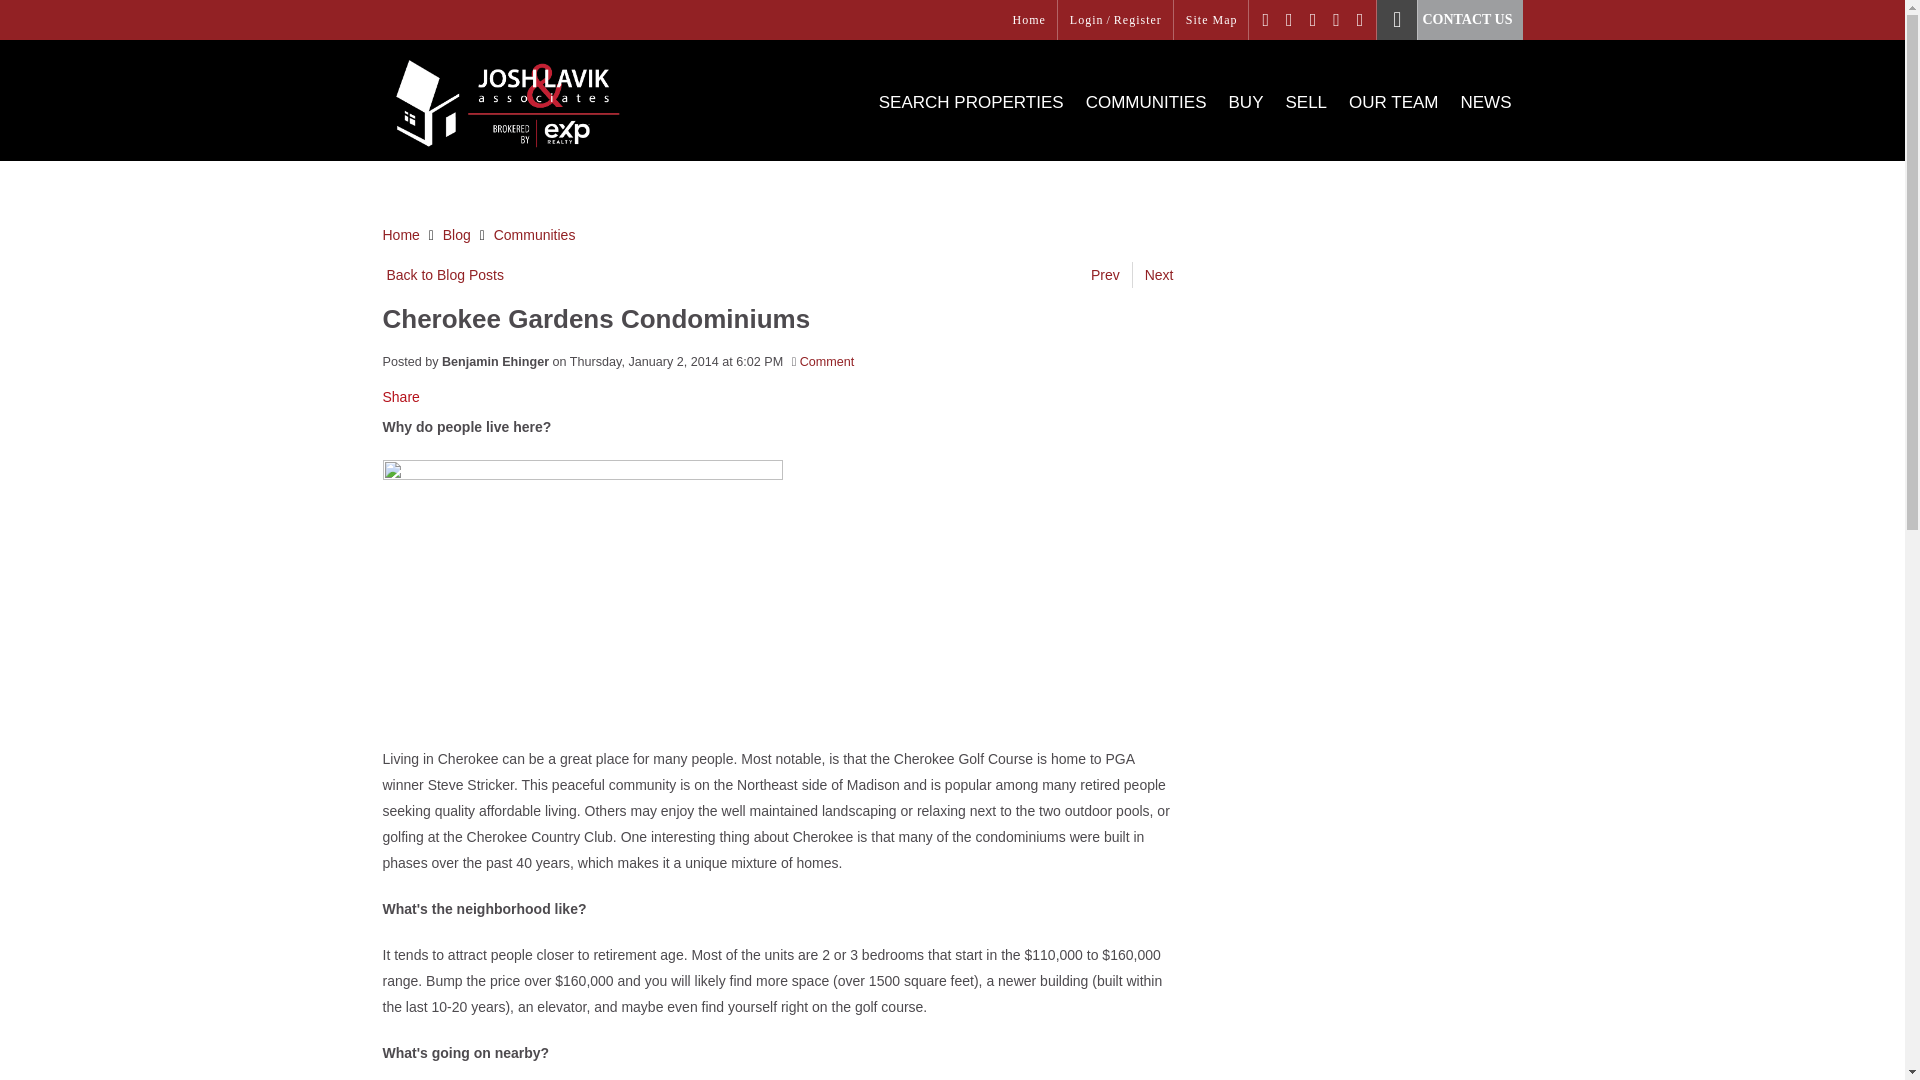  What do you see at coordinates (1449, 19) in the screenshot?
I see `CONTACT US` at bounding box center [1449, 19].